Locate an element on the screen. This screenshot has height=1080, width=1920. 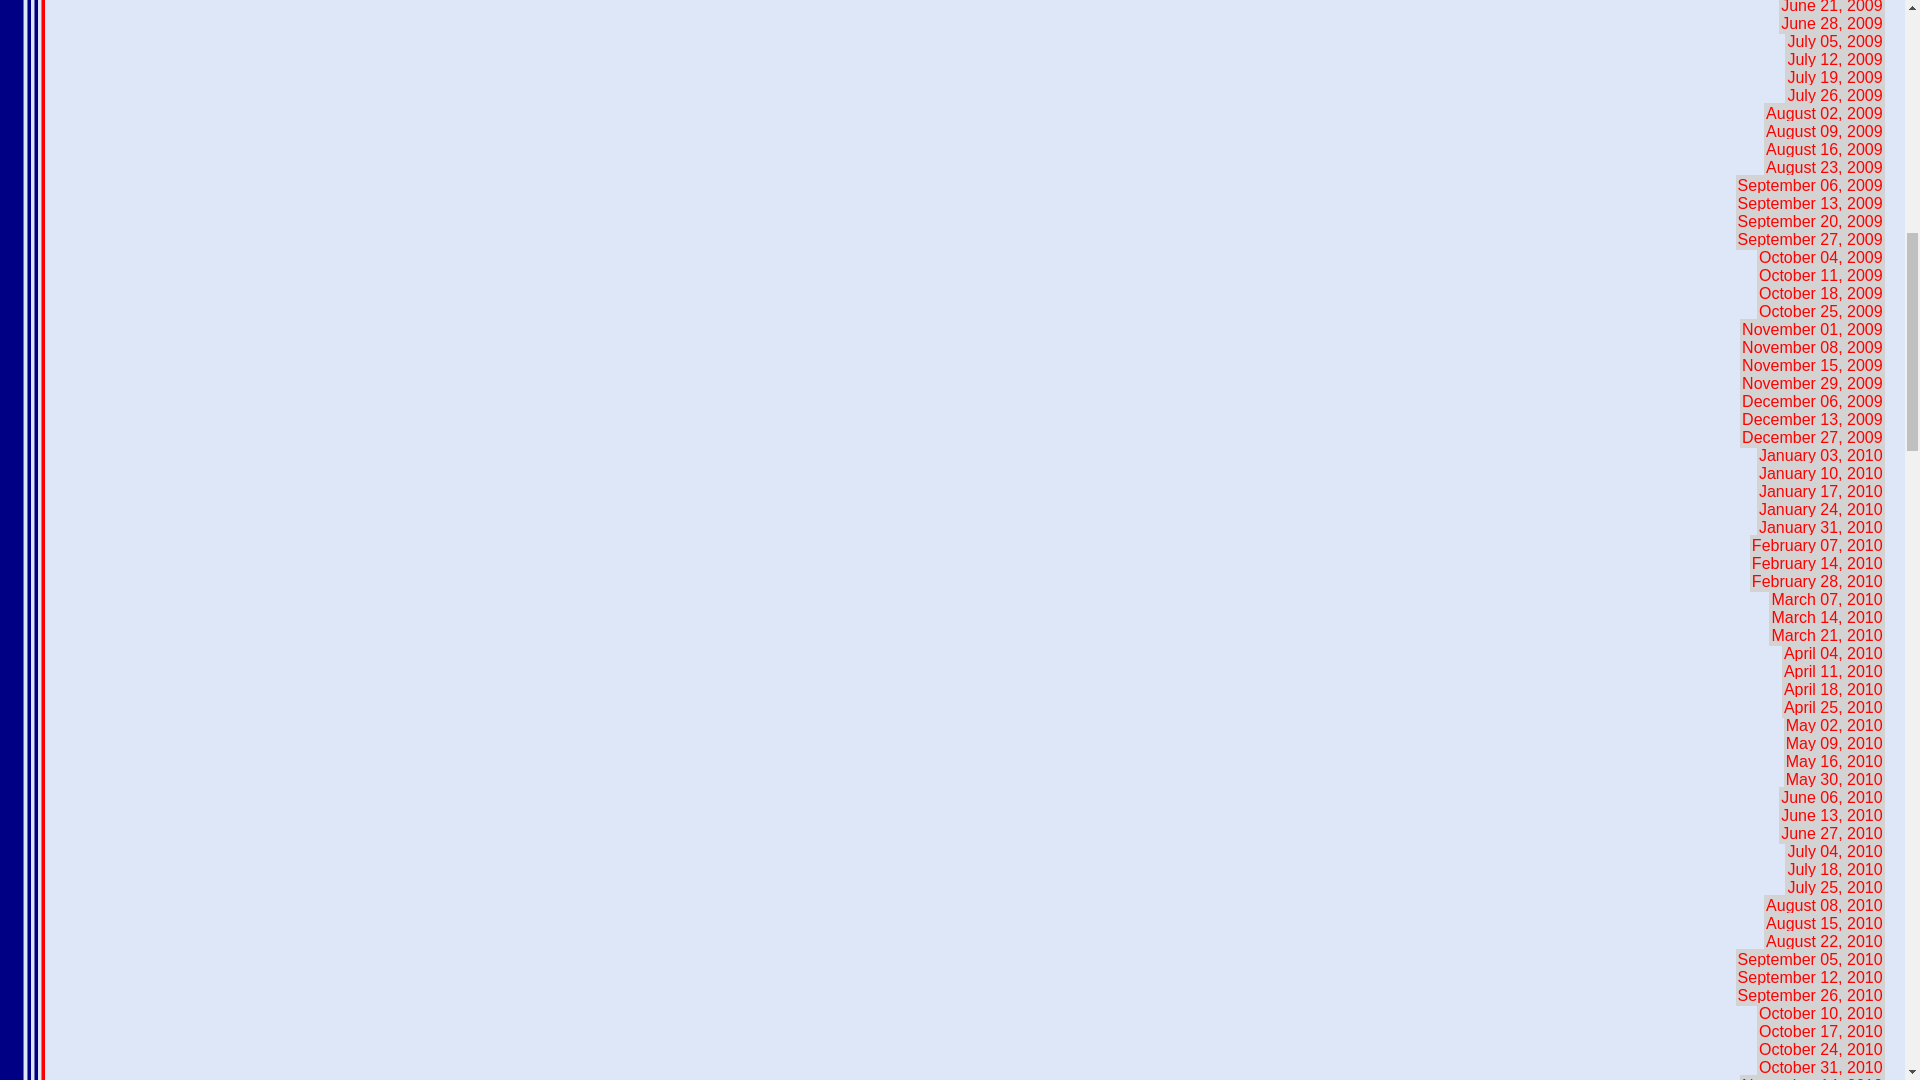
November 01, 2009 is located at coordinates (1812, 329).